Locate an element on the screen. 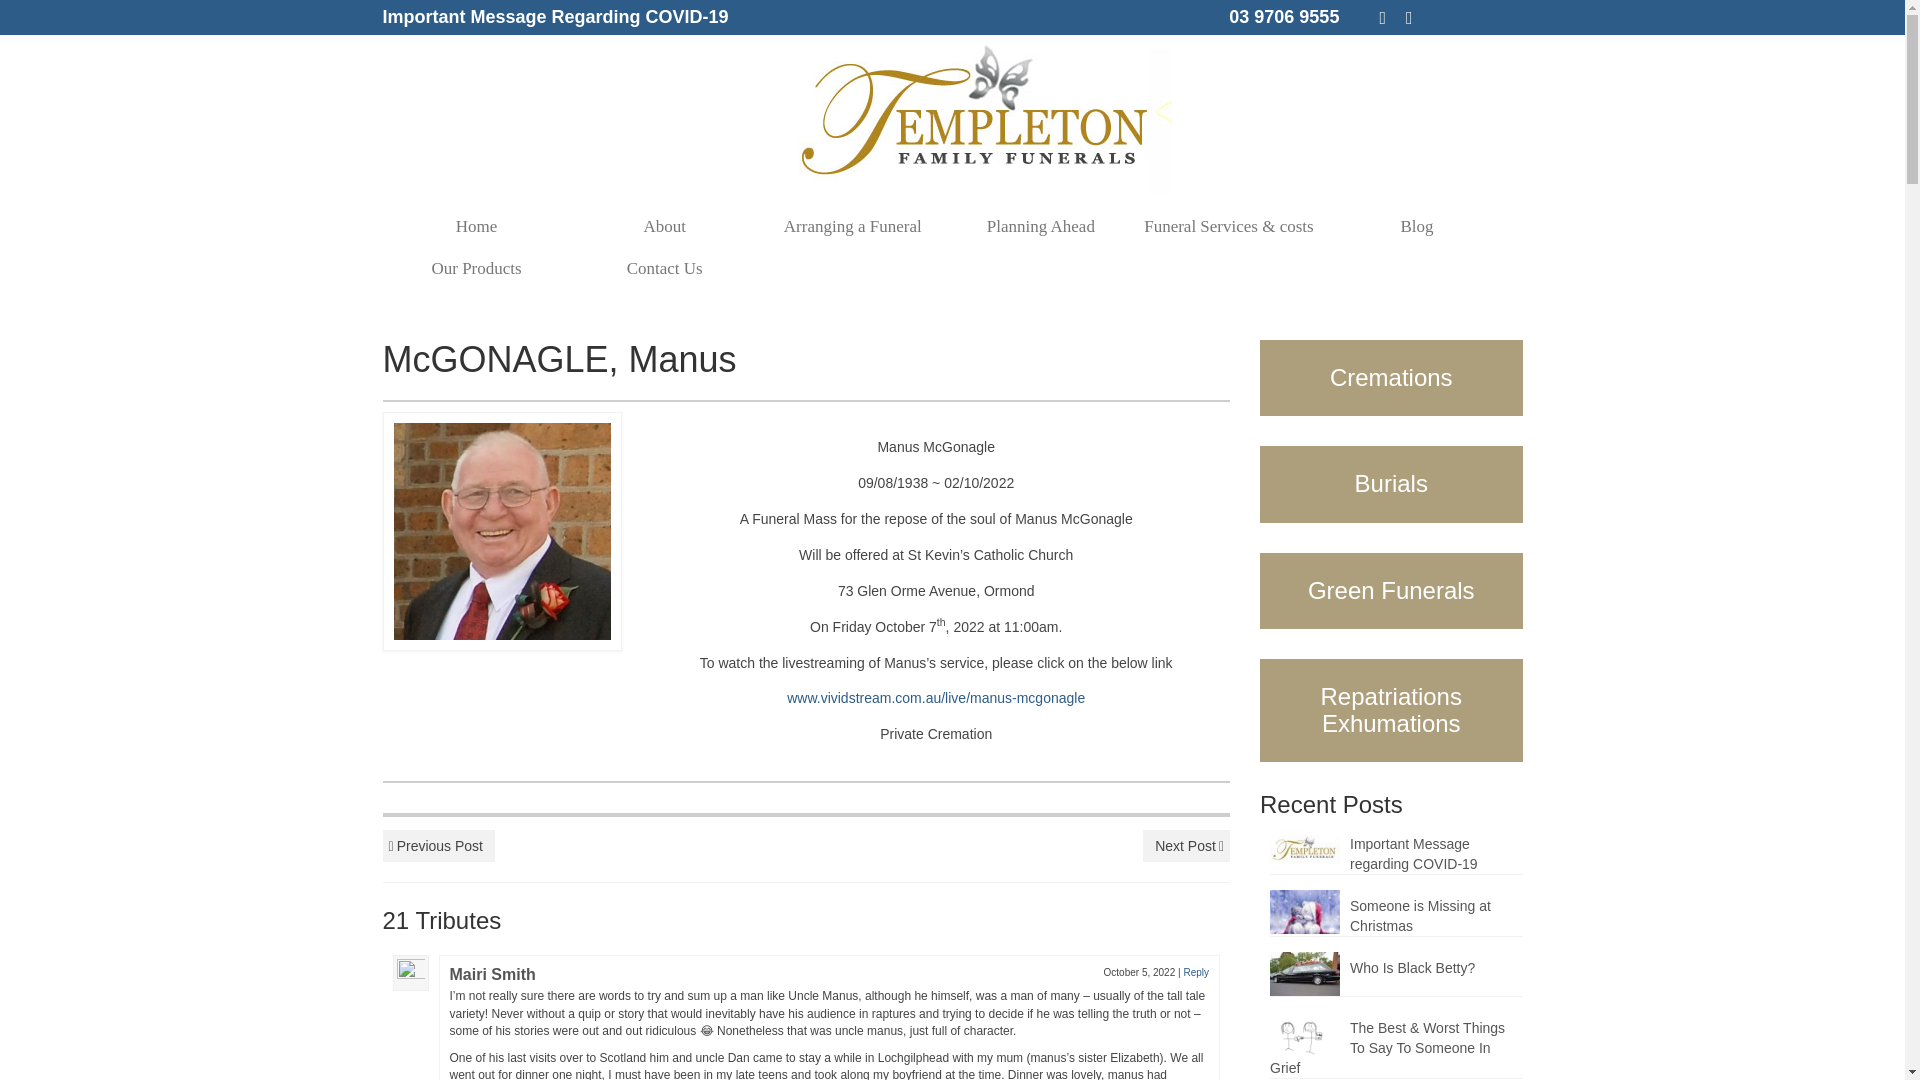 The height and width of the screenshot is (1080, 1920). Blog is located at coordinates (1416, 227).